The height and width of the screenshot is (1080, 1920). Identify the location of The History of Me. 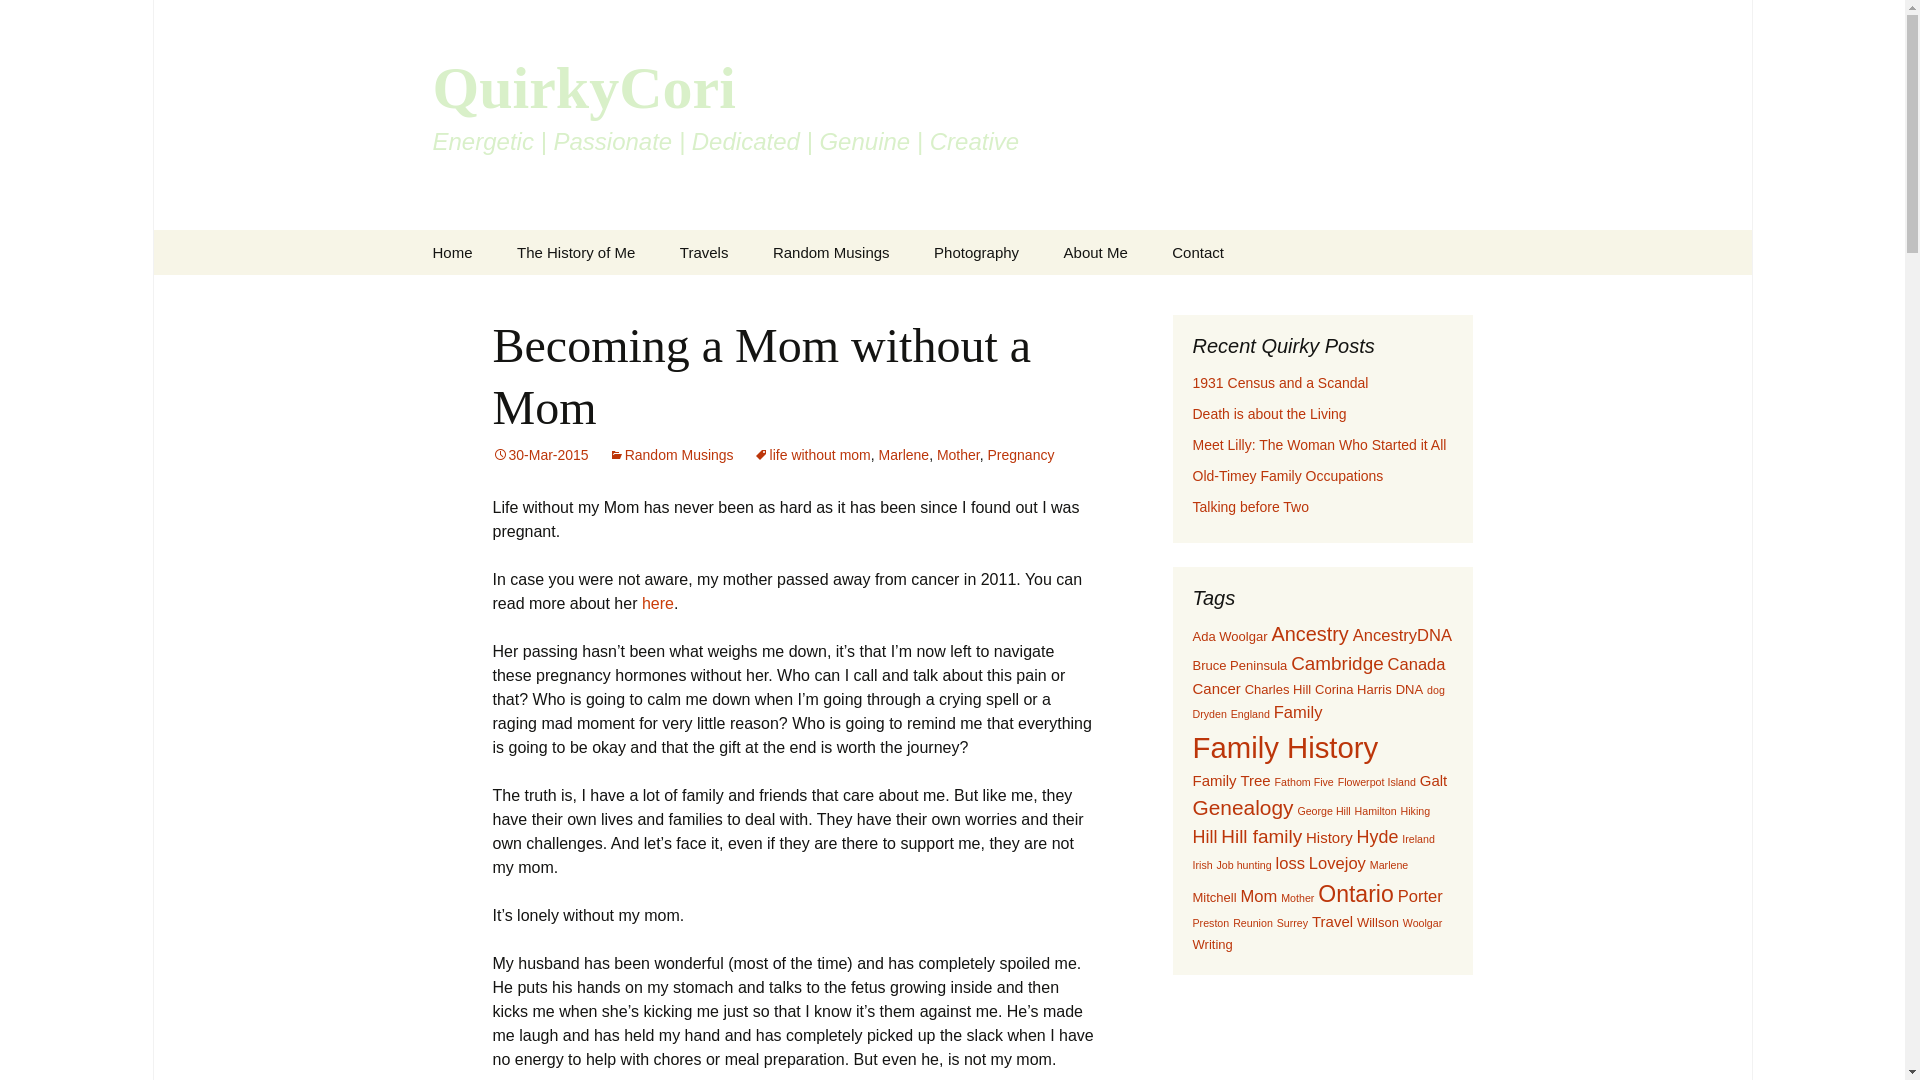
(576, 252).